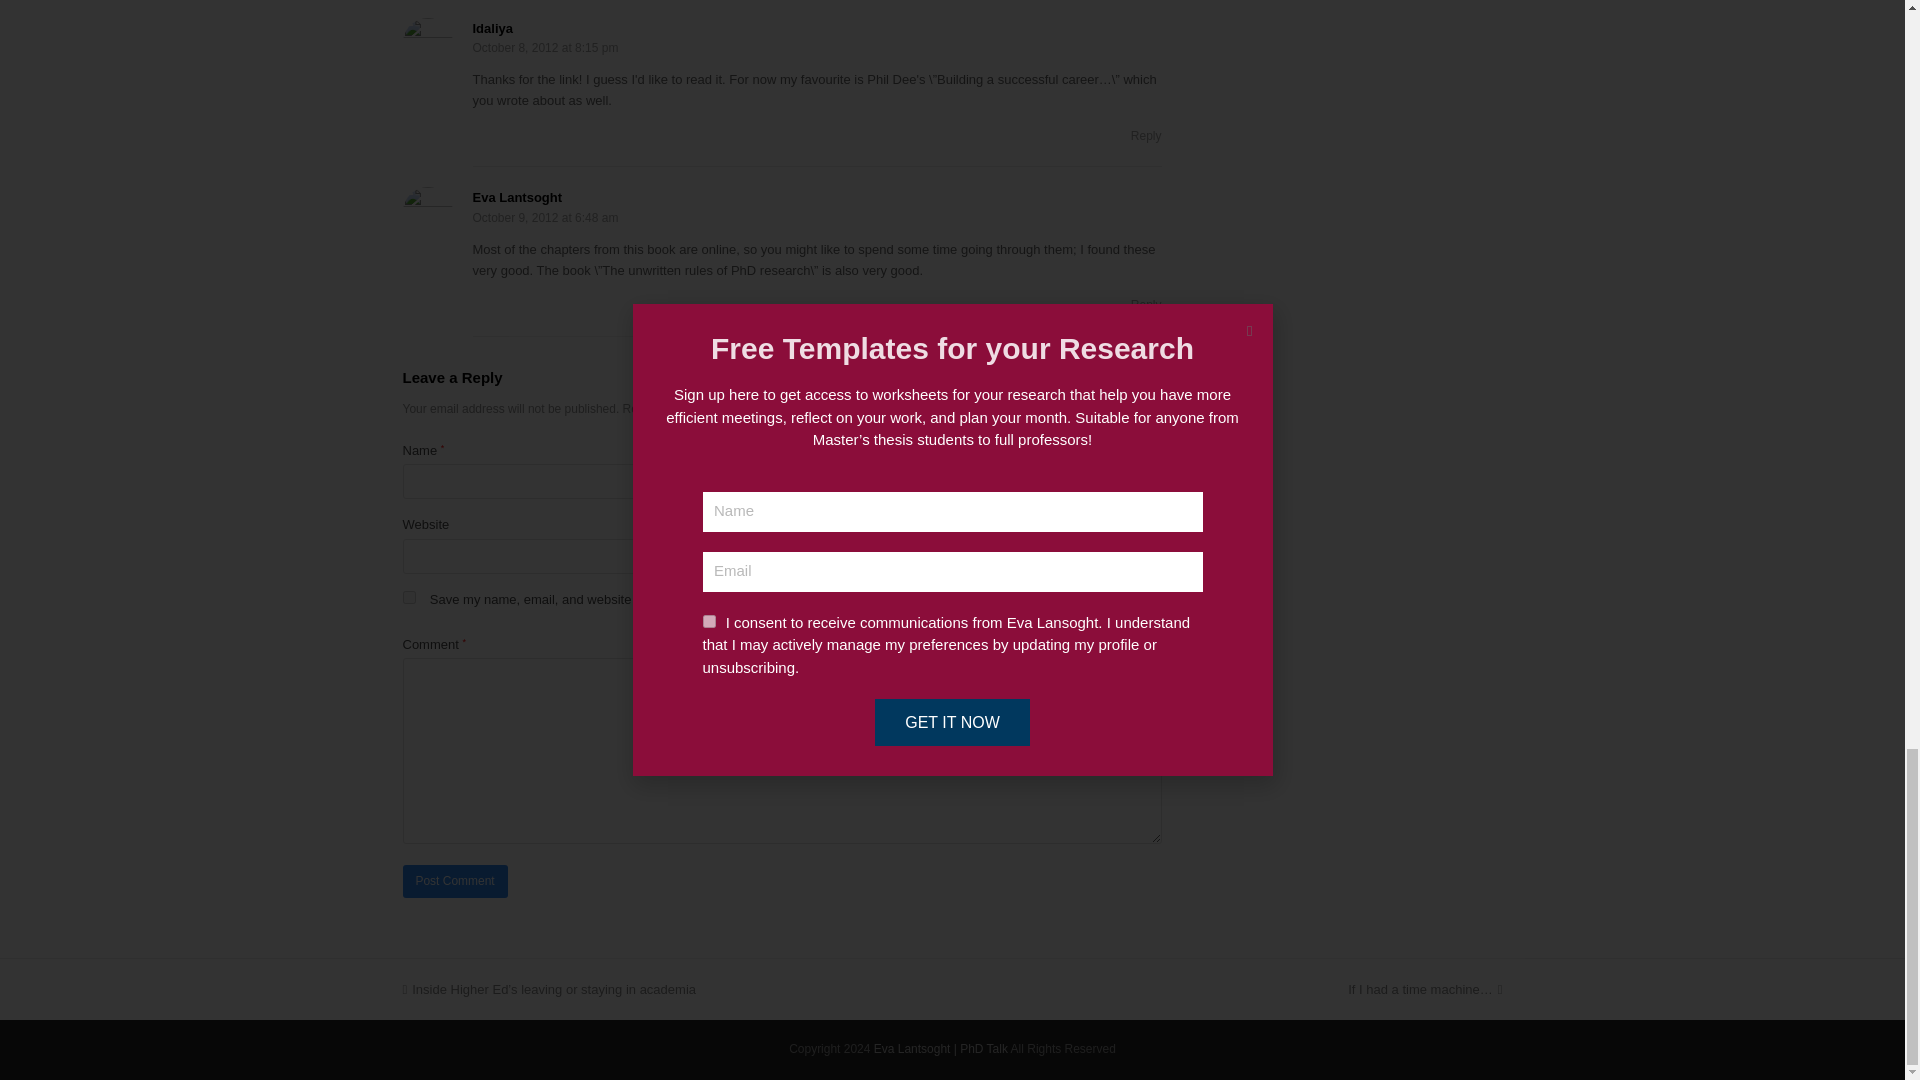 This screenshot has width=1920, height=1080. Describe the element at coordinates (408, 596) in the screenshot. I see `yes` at that location.